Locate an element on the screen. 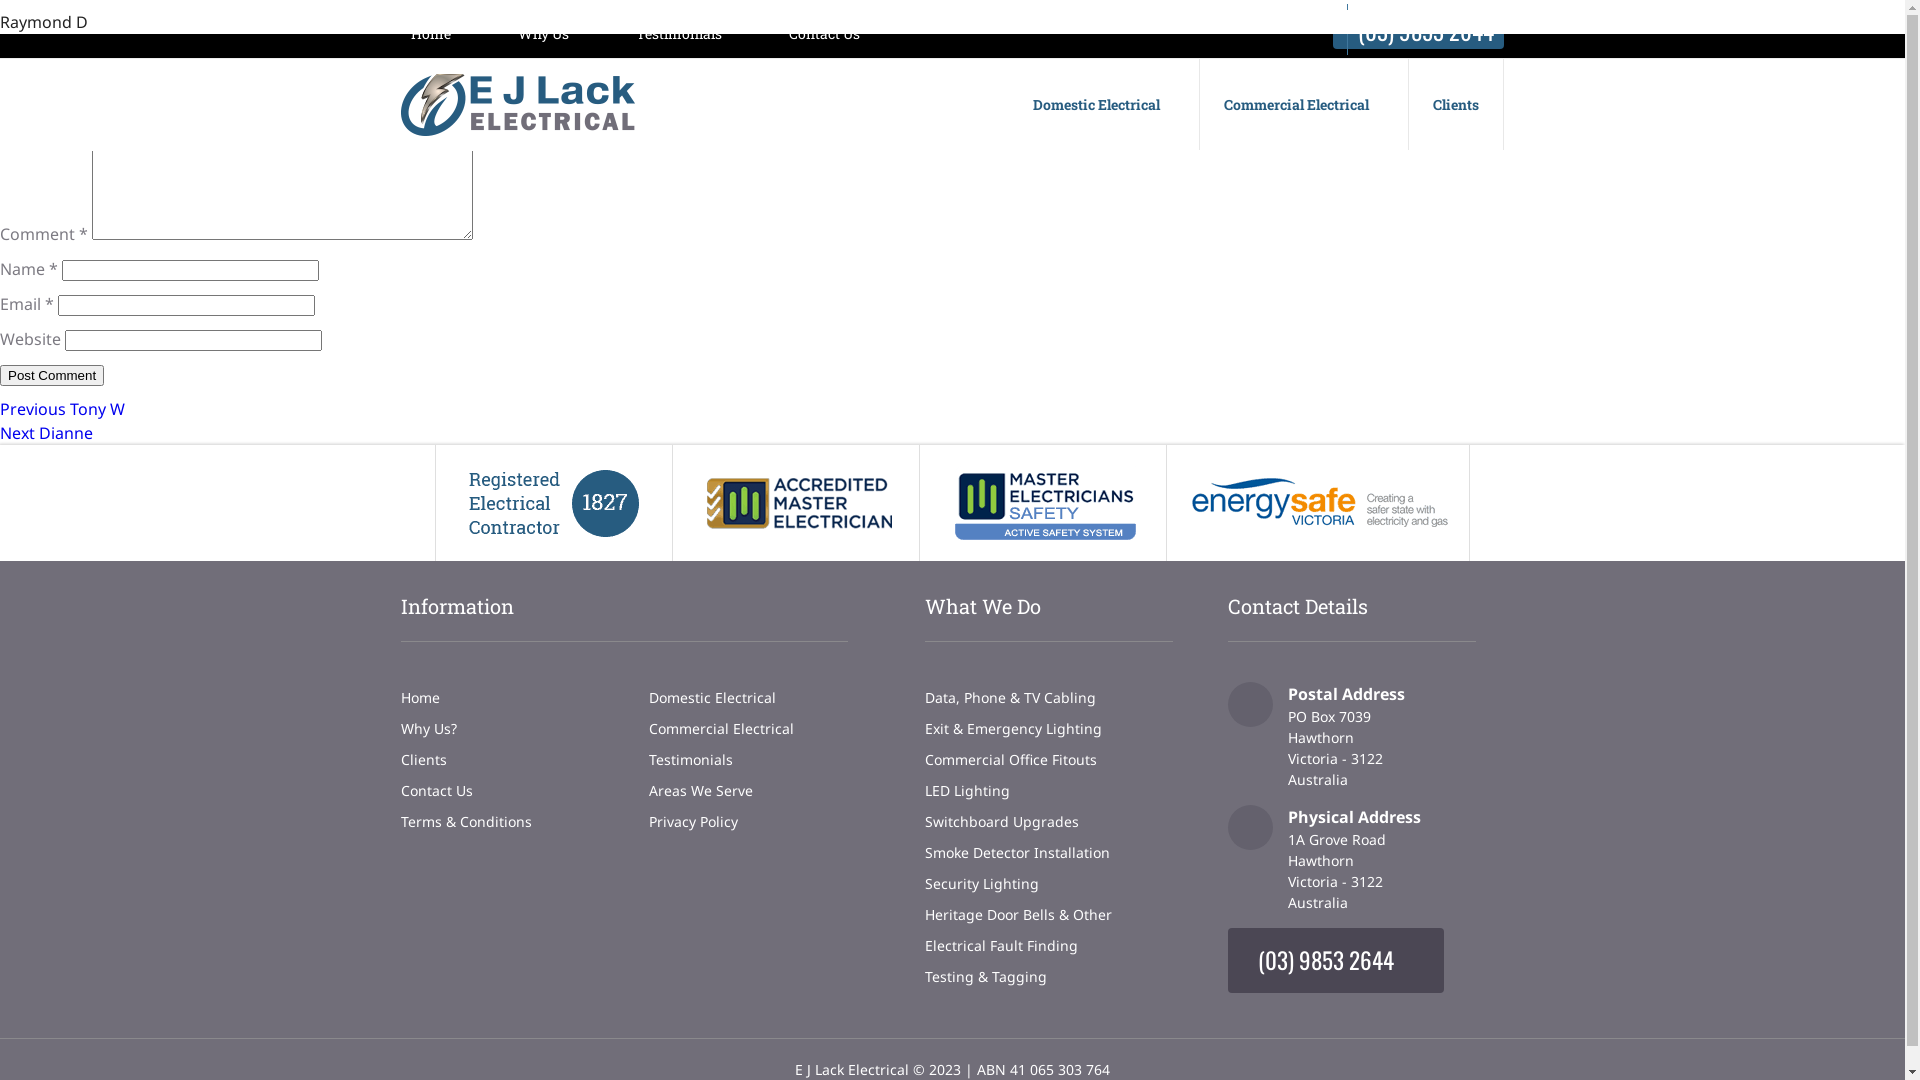  Testimonials is located at coordinates (679, 34).